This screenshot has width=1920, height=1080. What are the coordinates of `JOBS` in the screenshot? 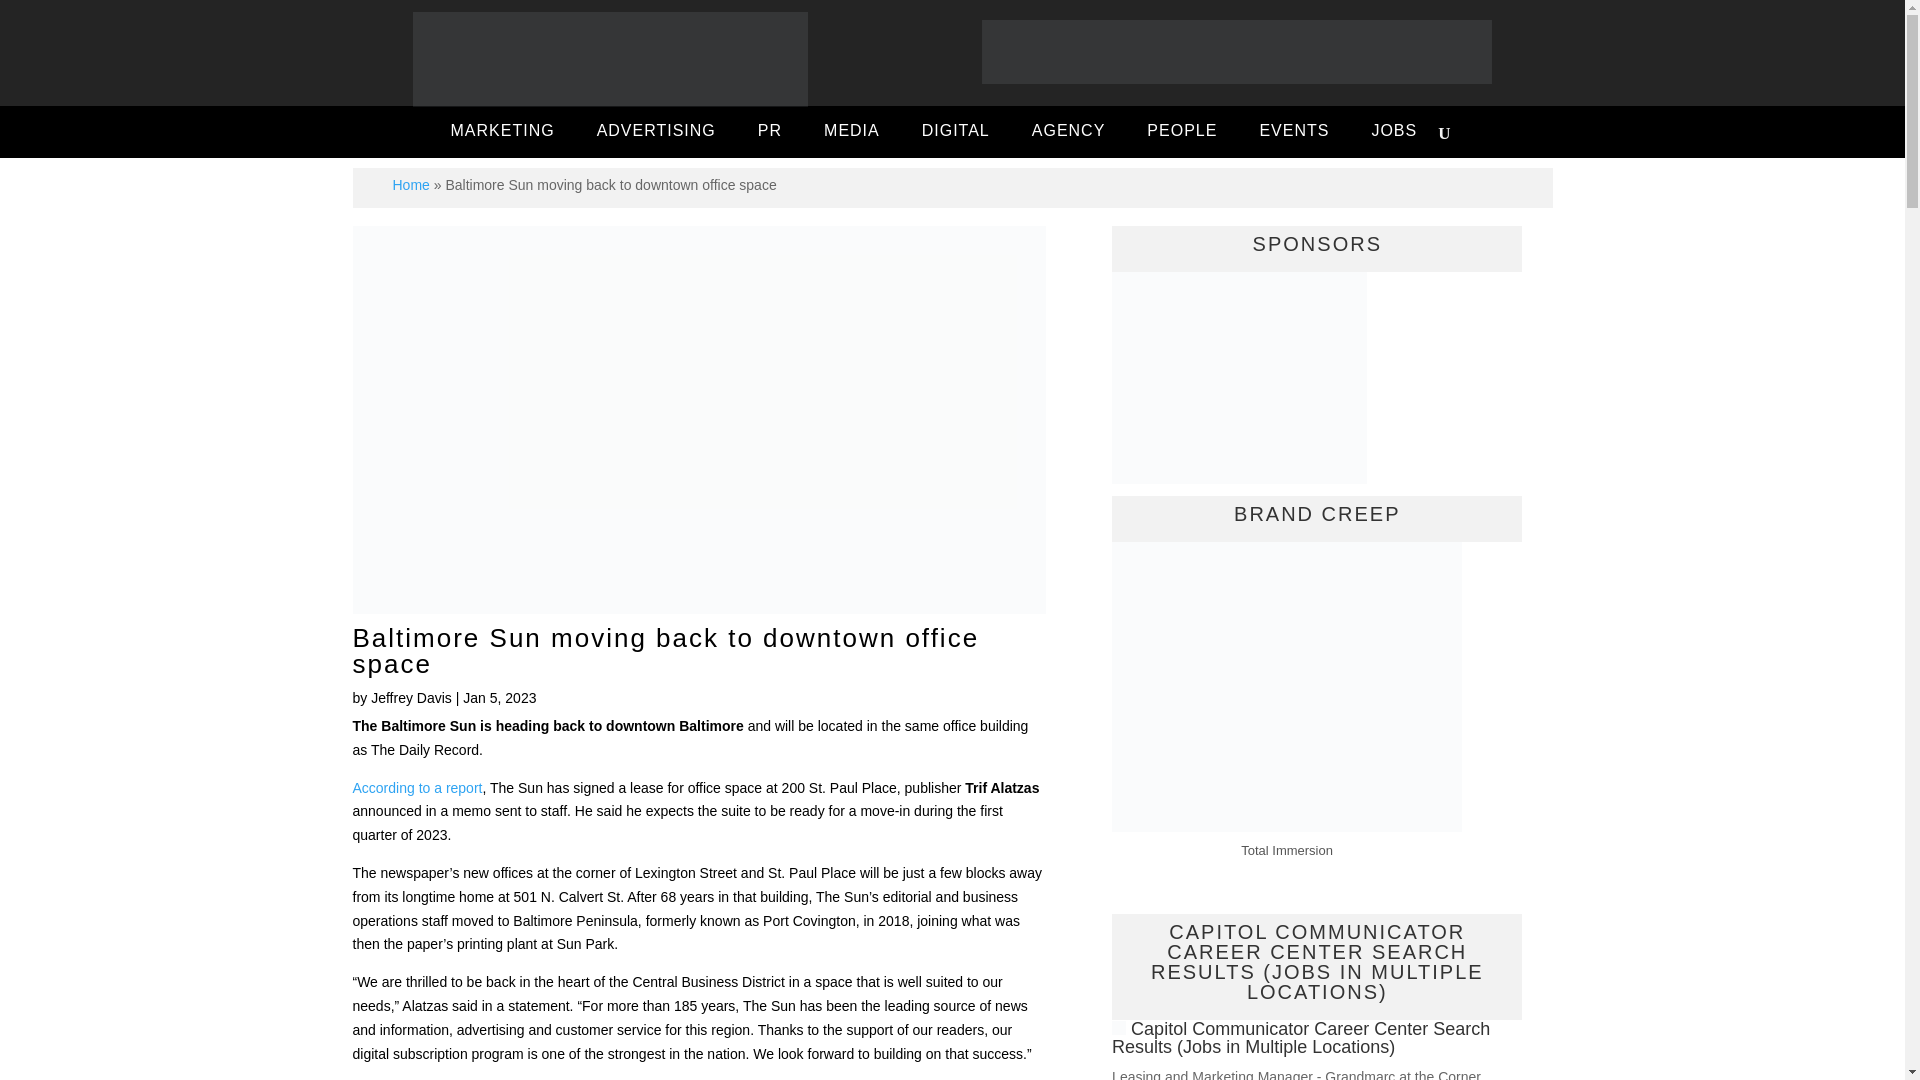 It's located at (1394, 133).